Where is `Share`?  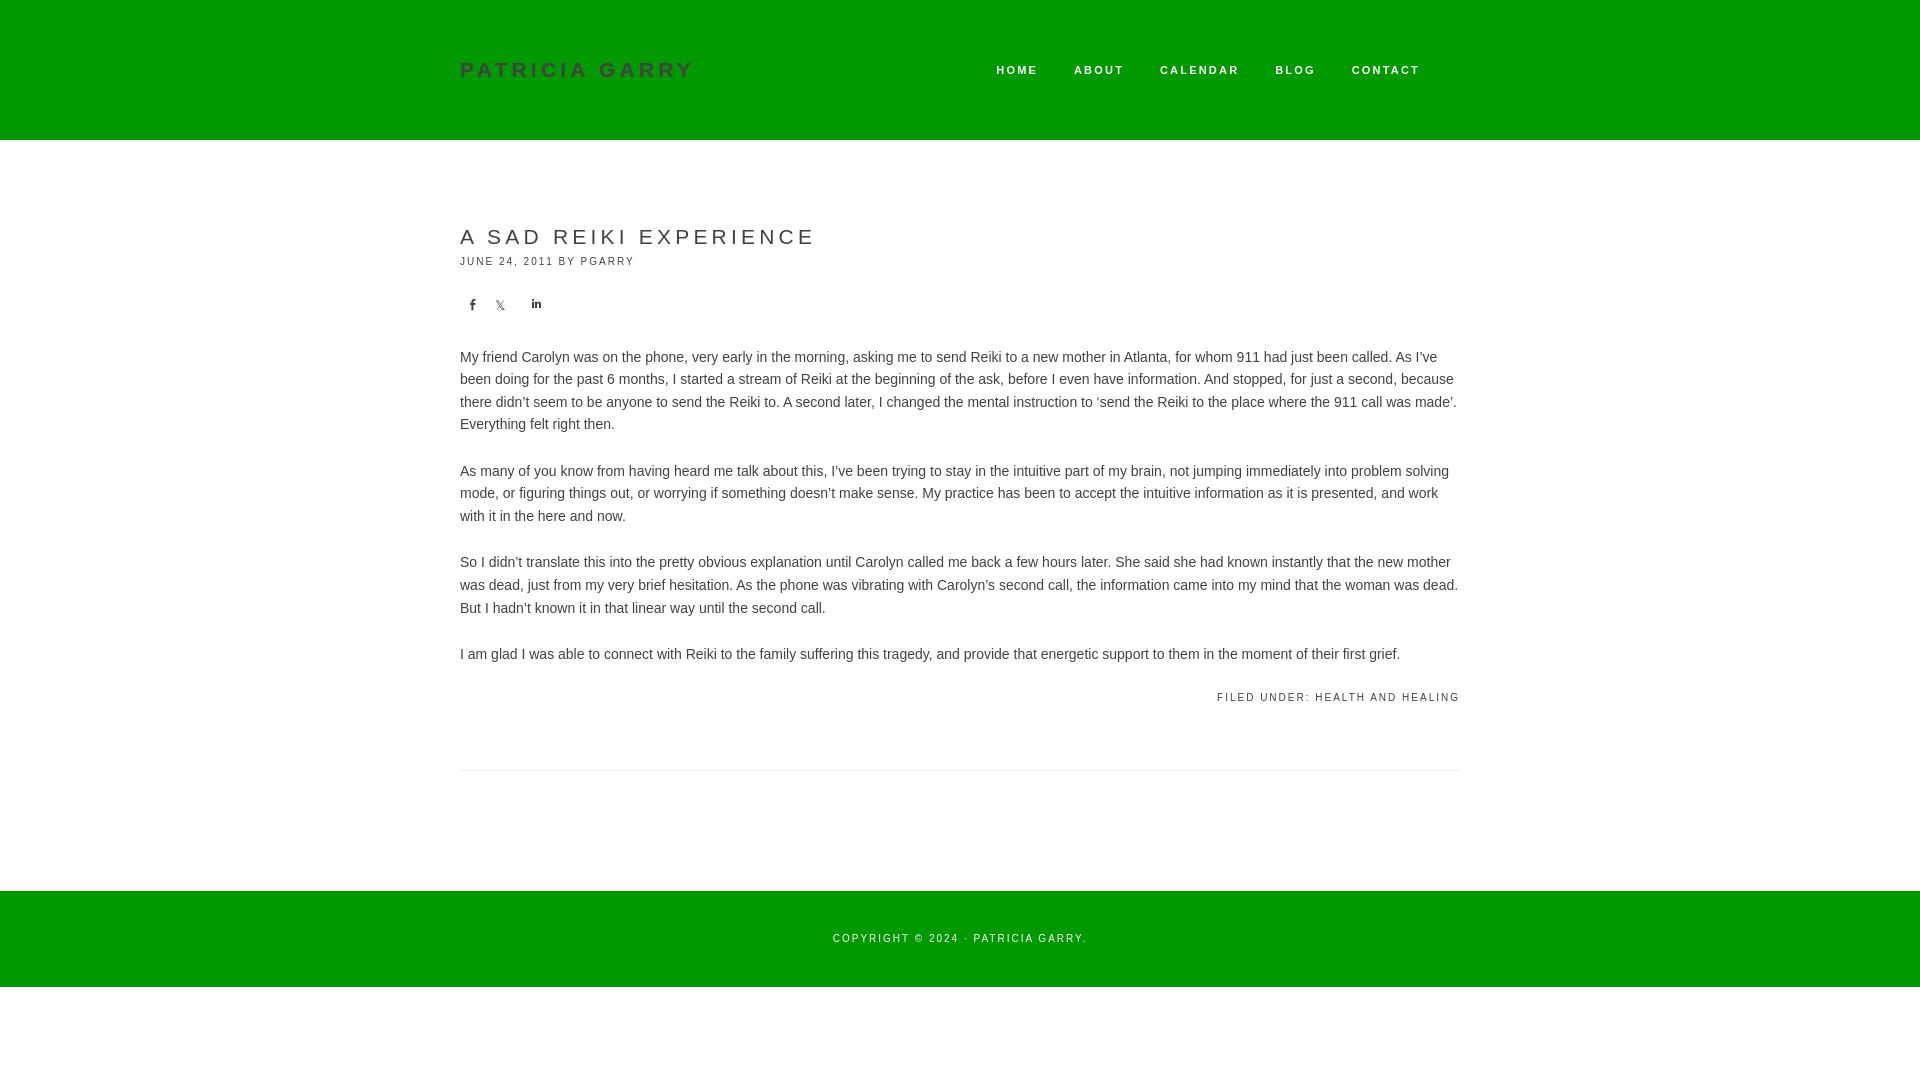
Share is located at coordinates (472, 304).